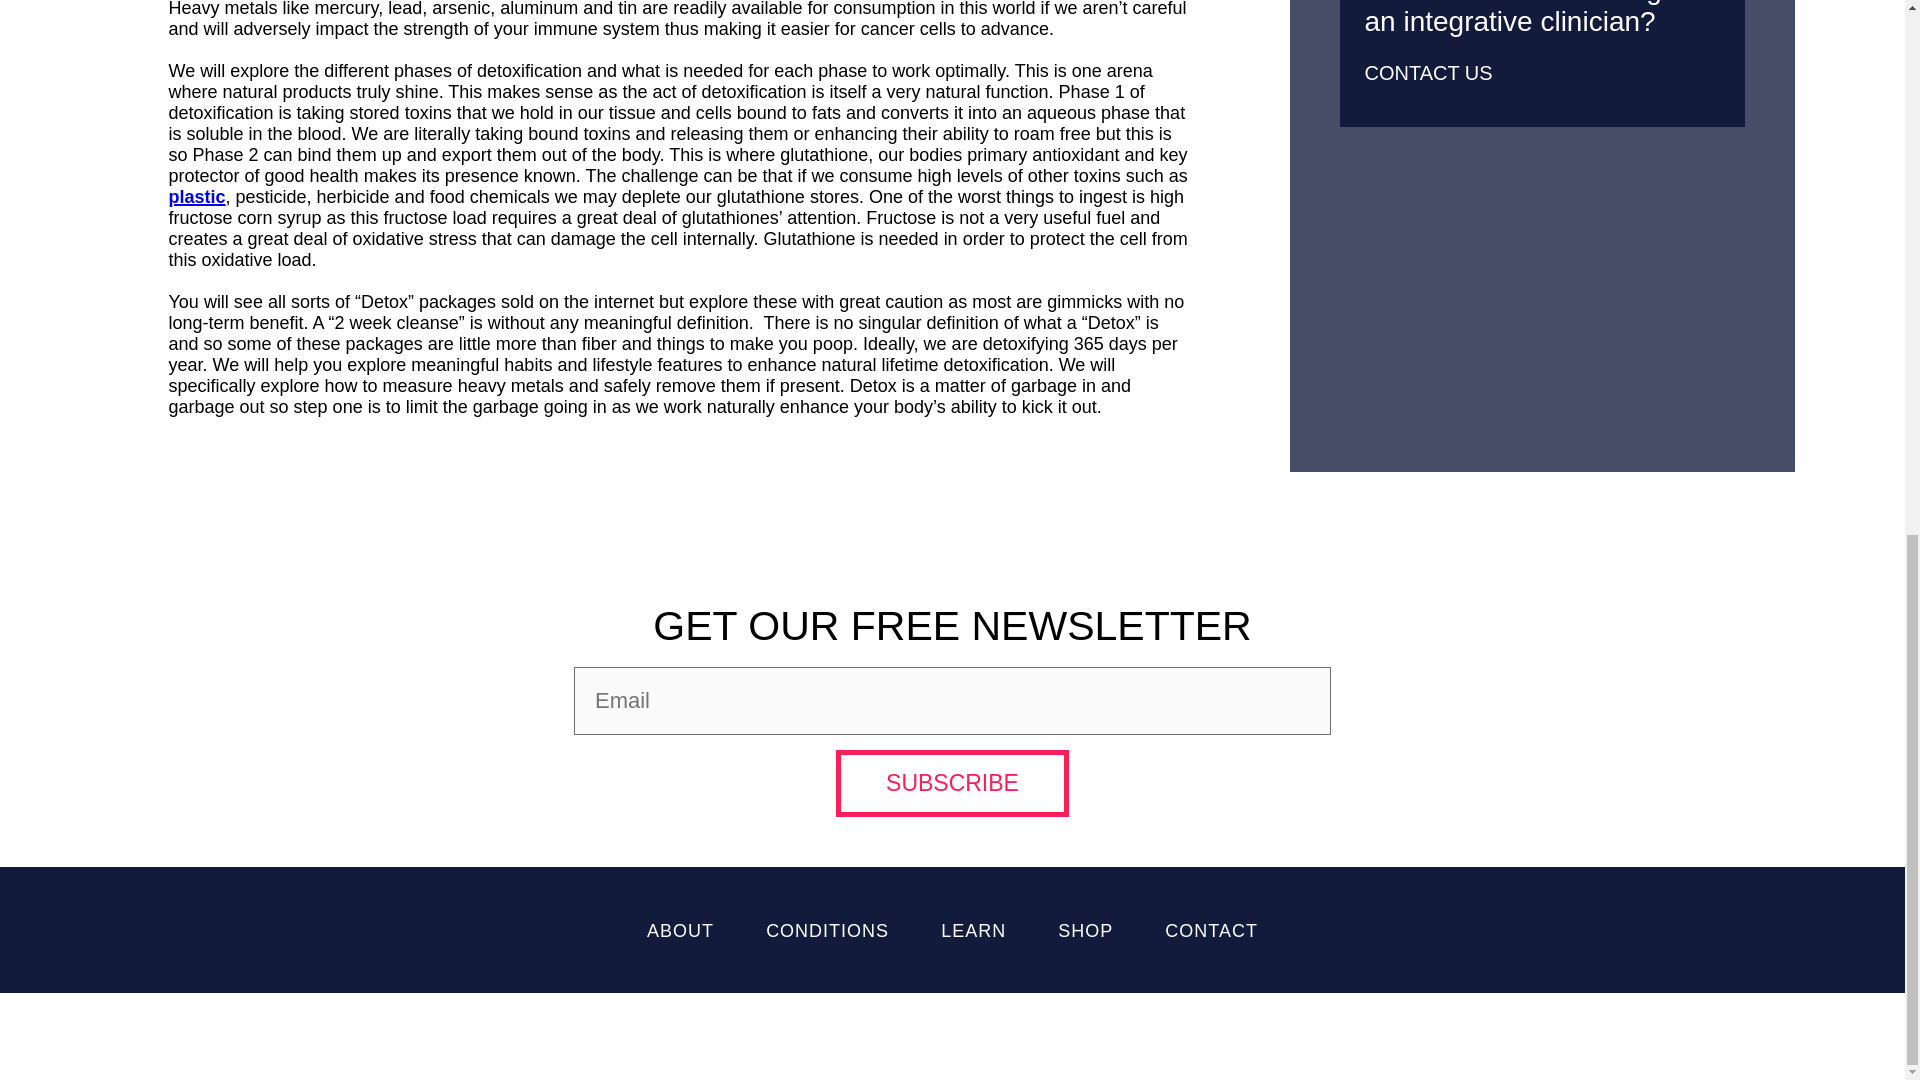 The width and height of the screenshot is (1920, 1080). I want to click on CONDITIONS, so click(827, 930).